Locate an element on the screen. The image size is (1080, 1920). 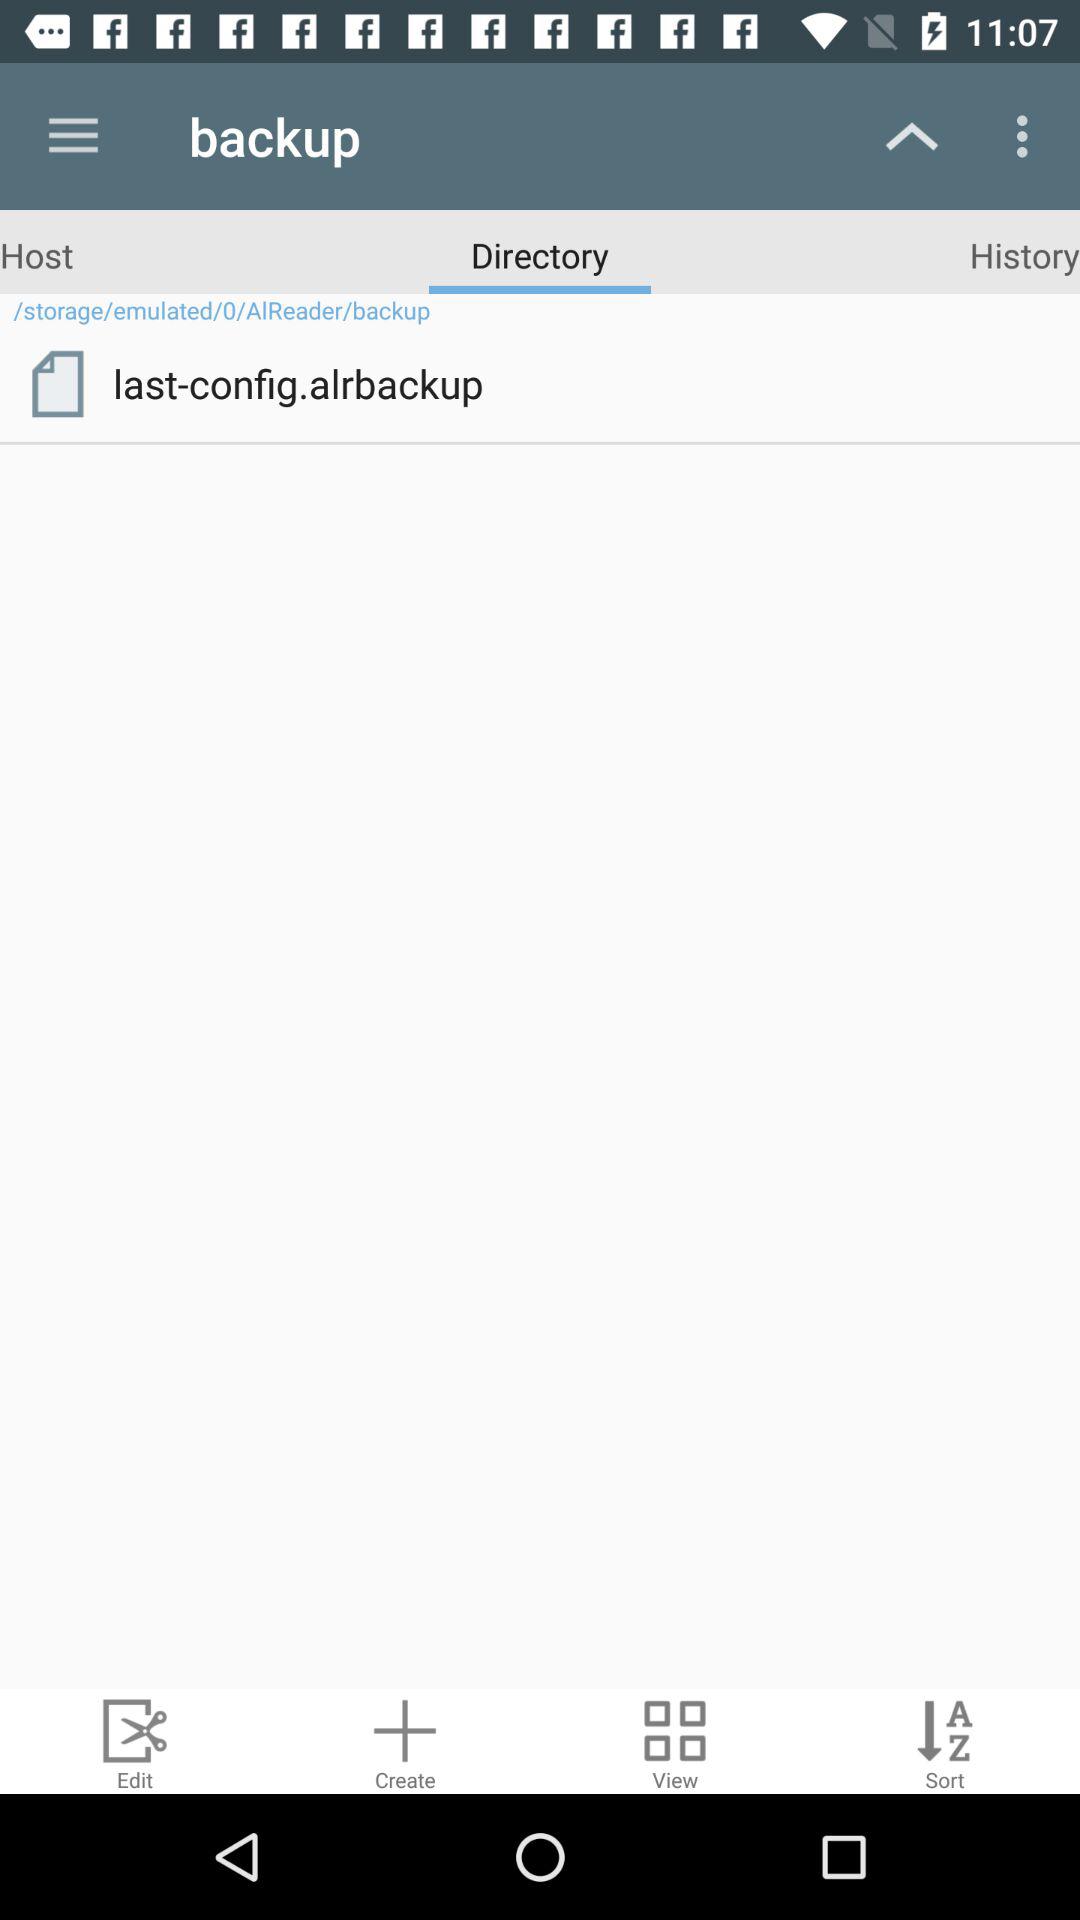
turn off the item above storage emulated 0 is located at coordinates (36, 254).